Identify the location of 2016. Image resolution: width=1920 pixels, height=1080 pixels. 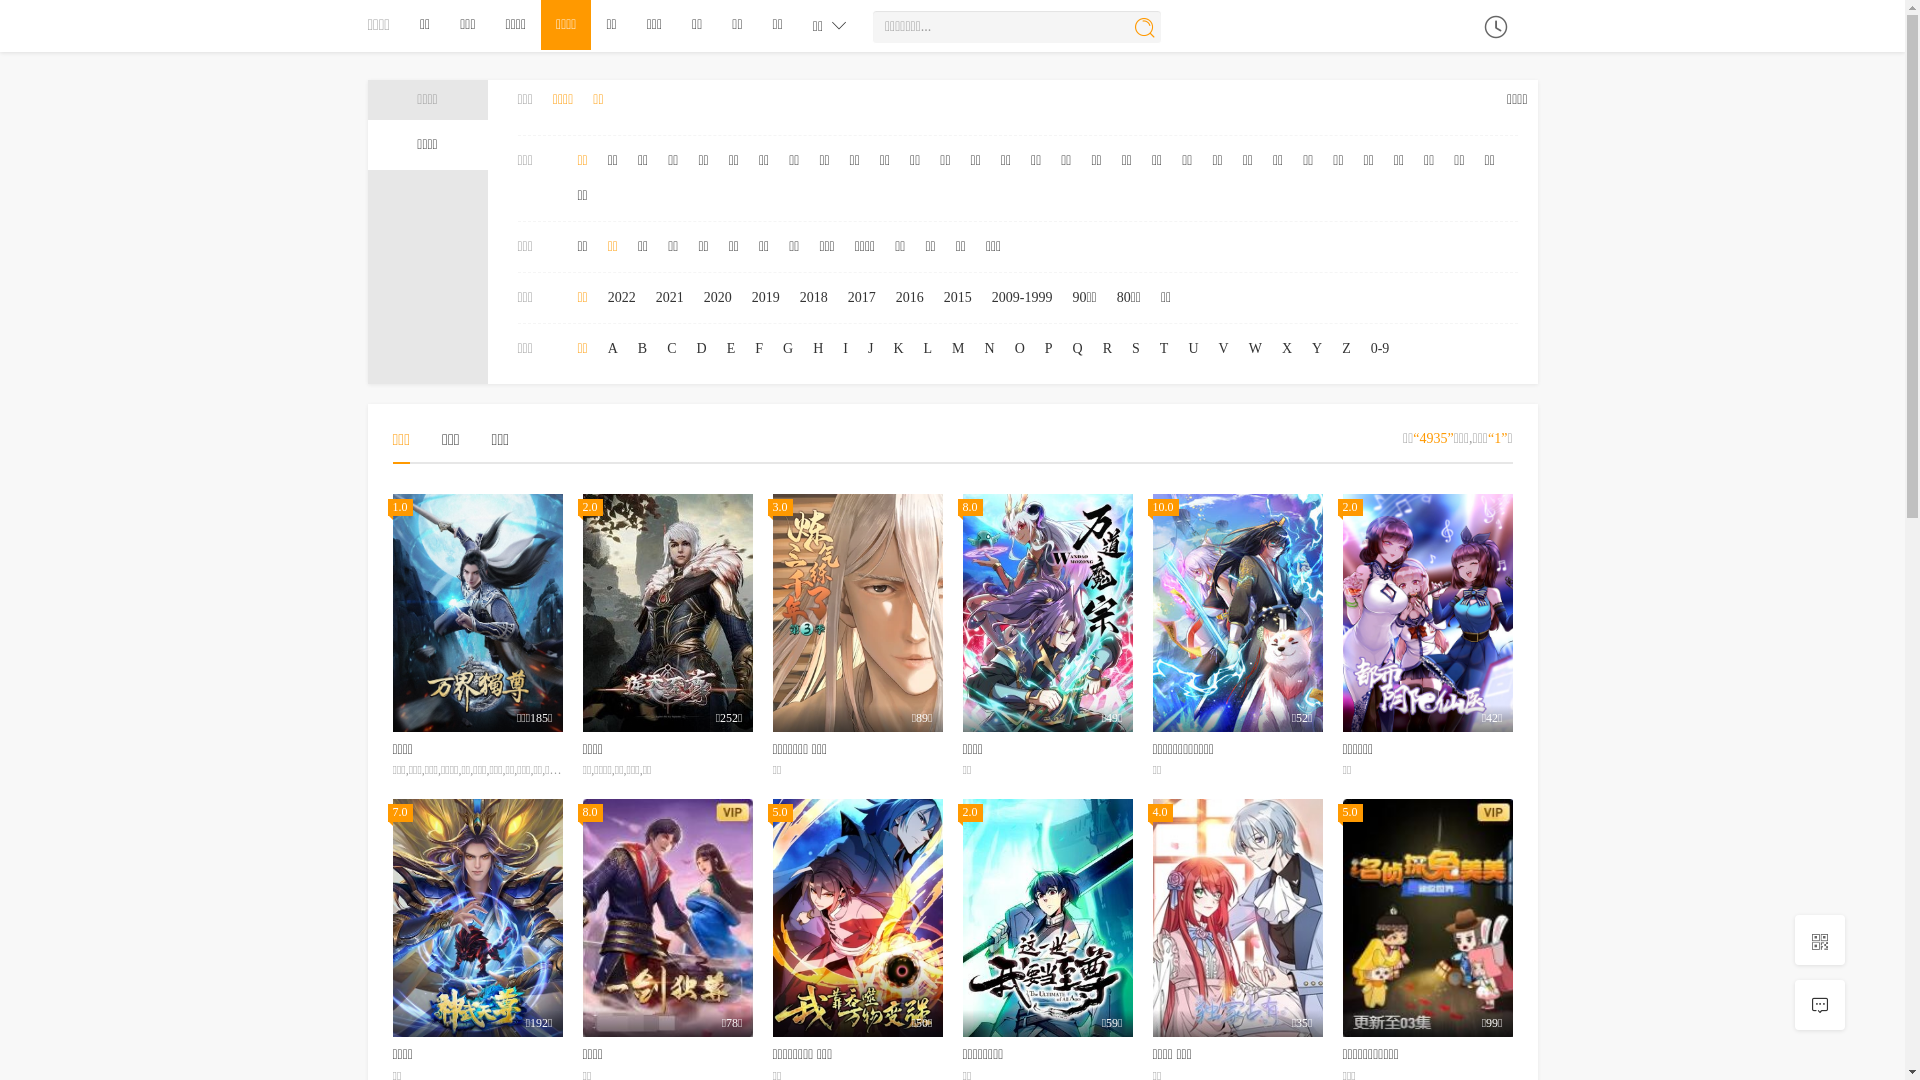
(910, 298).